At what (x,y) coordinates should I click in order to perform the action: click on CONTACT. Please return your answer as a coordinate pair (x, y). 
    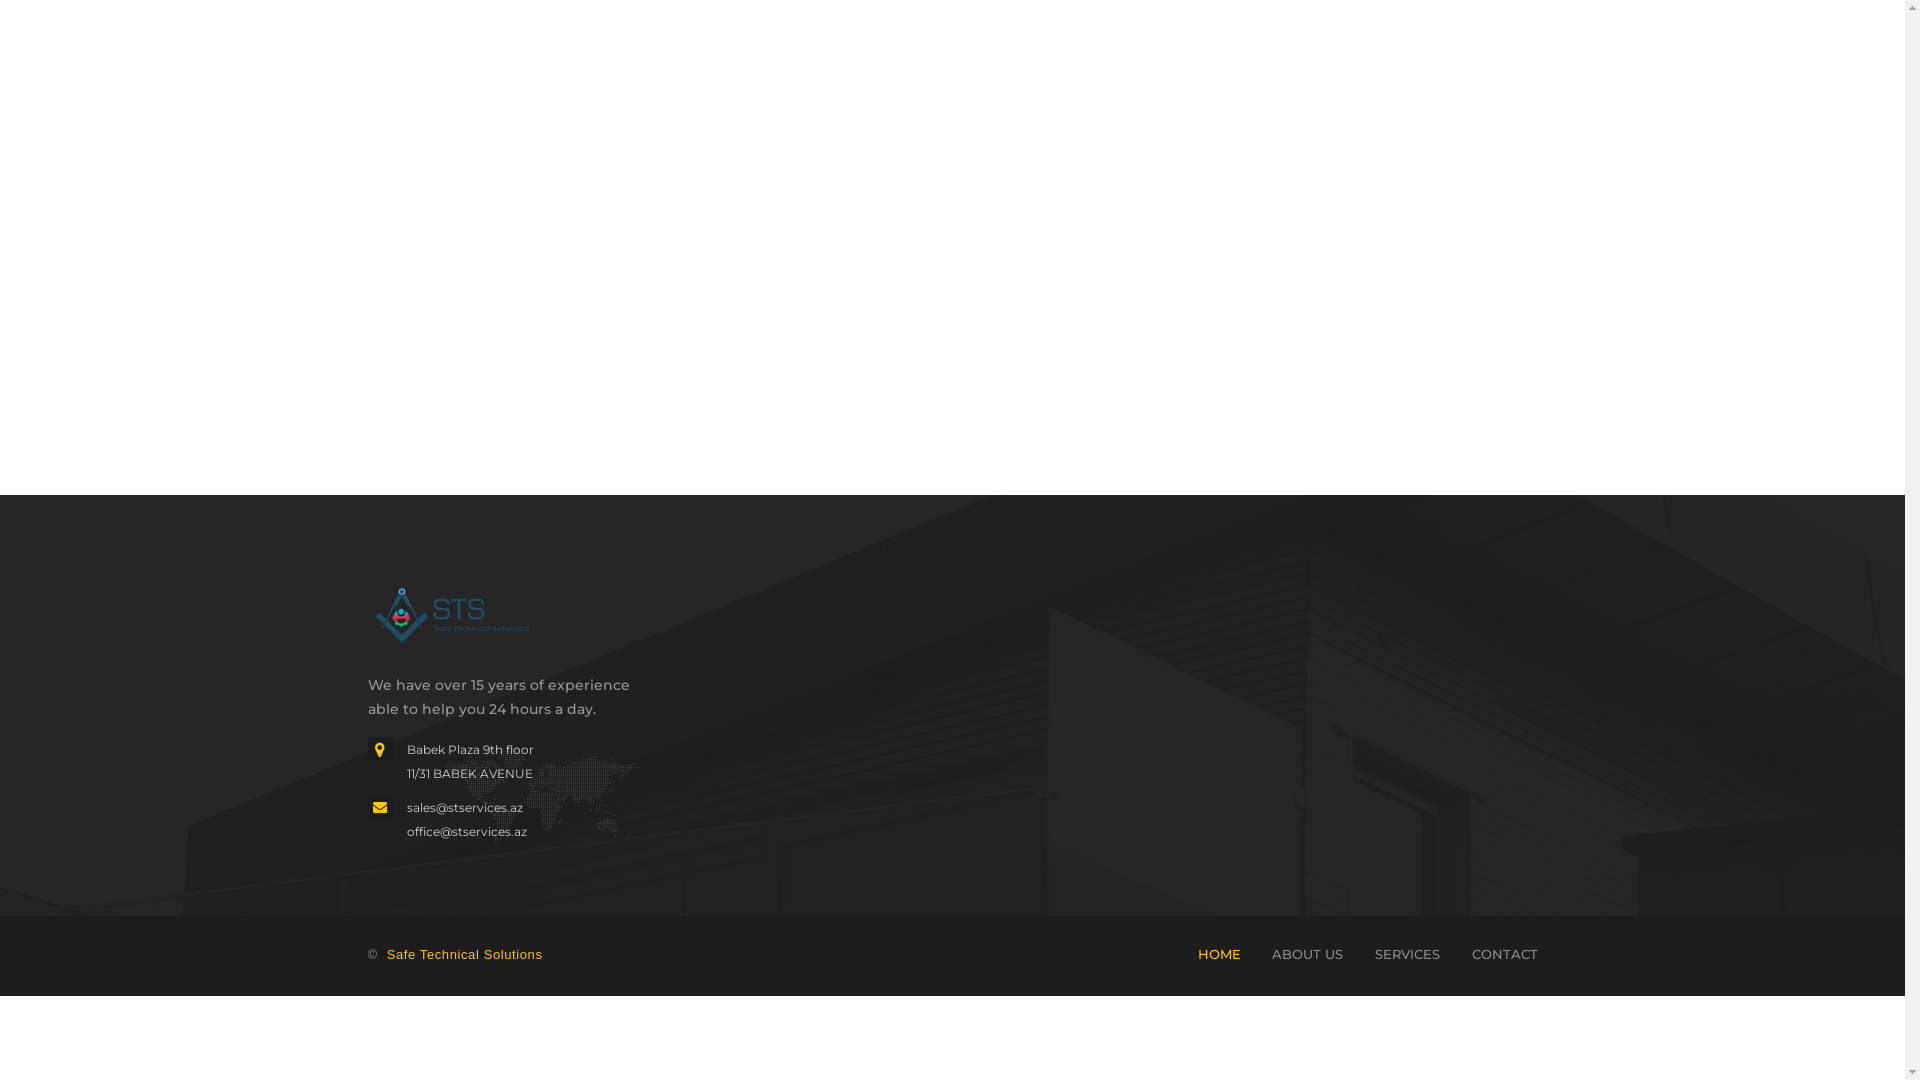
    Looking at the image, I should click on (1505, 954).